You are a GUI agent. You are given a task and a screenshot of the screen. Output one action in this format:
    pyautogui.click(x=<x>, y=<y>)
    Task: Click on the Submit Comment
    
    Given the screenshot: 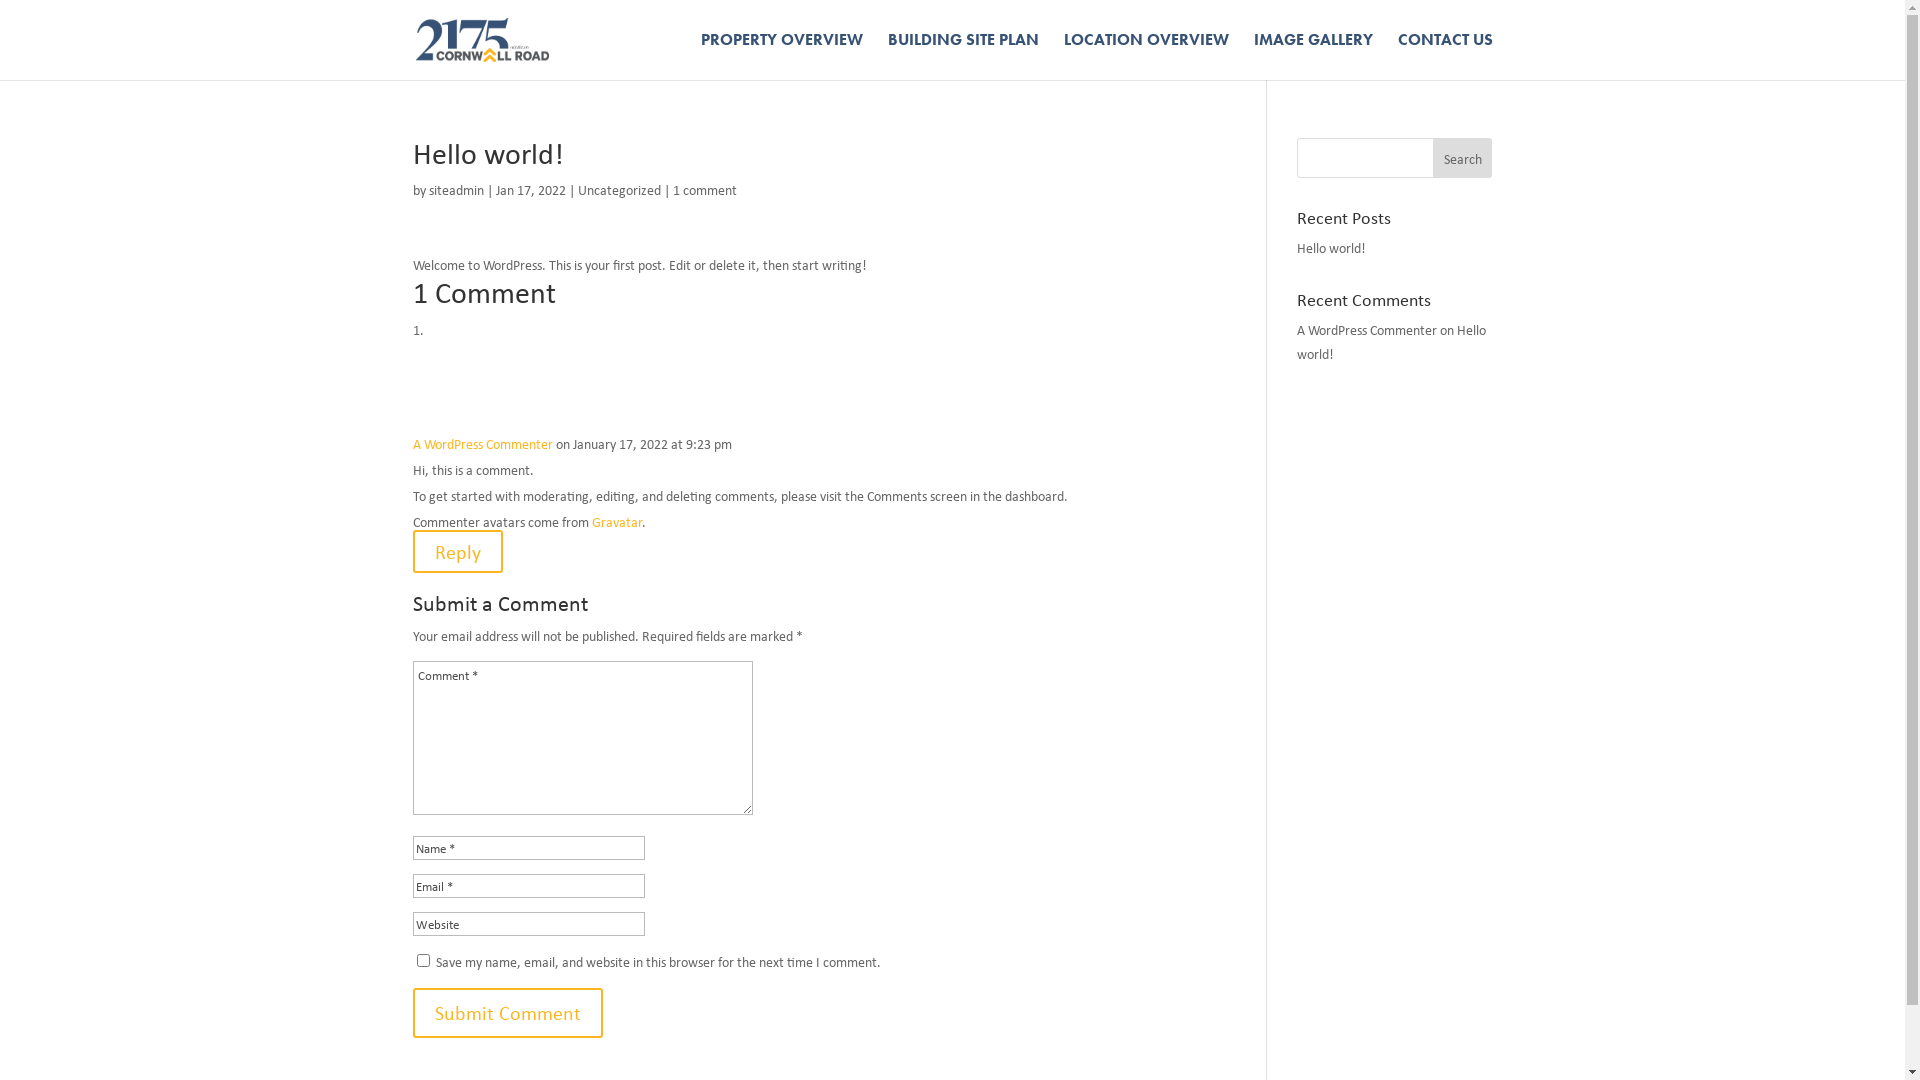 What is the action you would take?
    pyautogui.click(x=507, y=1013)
    